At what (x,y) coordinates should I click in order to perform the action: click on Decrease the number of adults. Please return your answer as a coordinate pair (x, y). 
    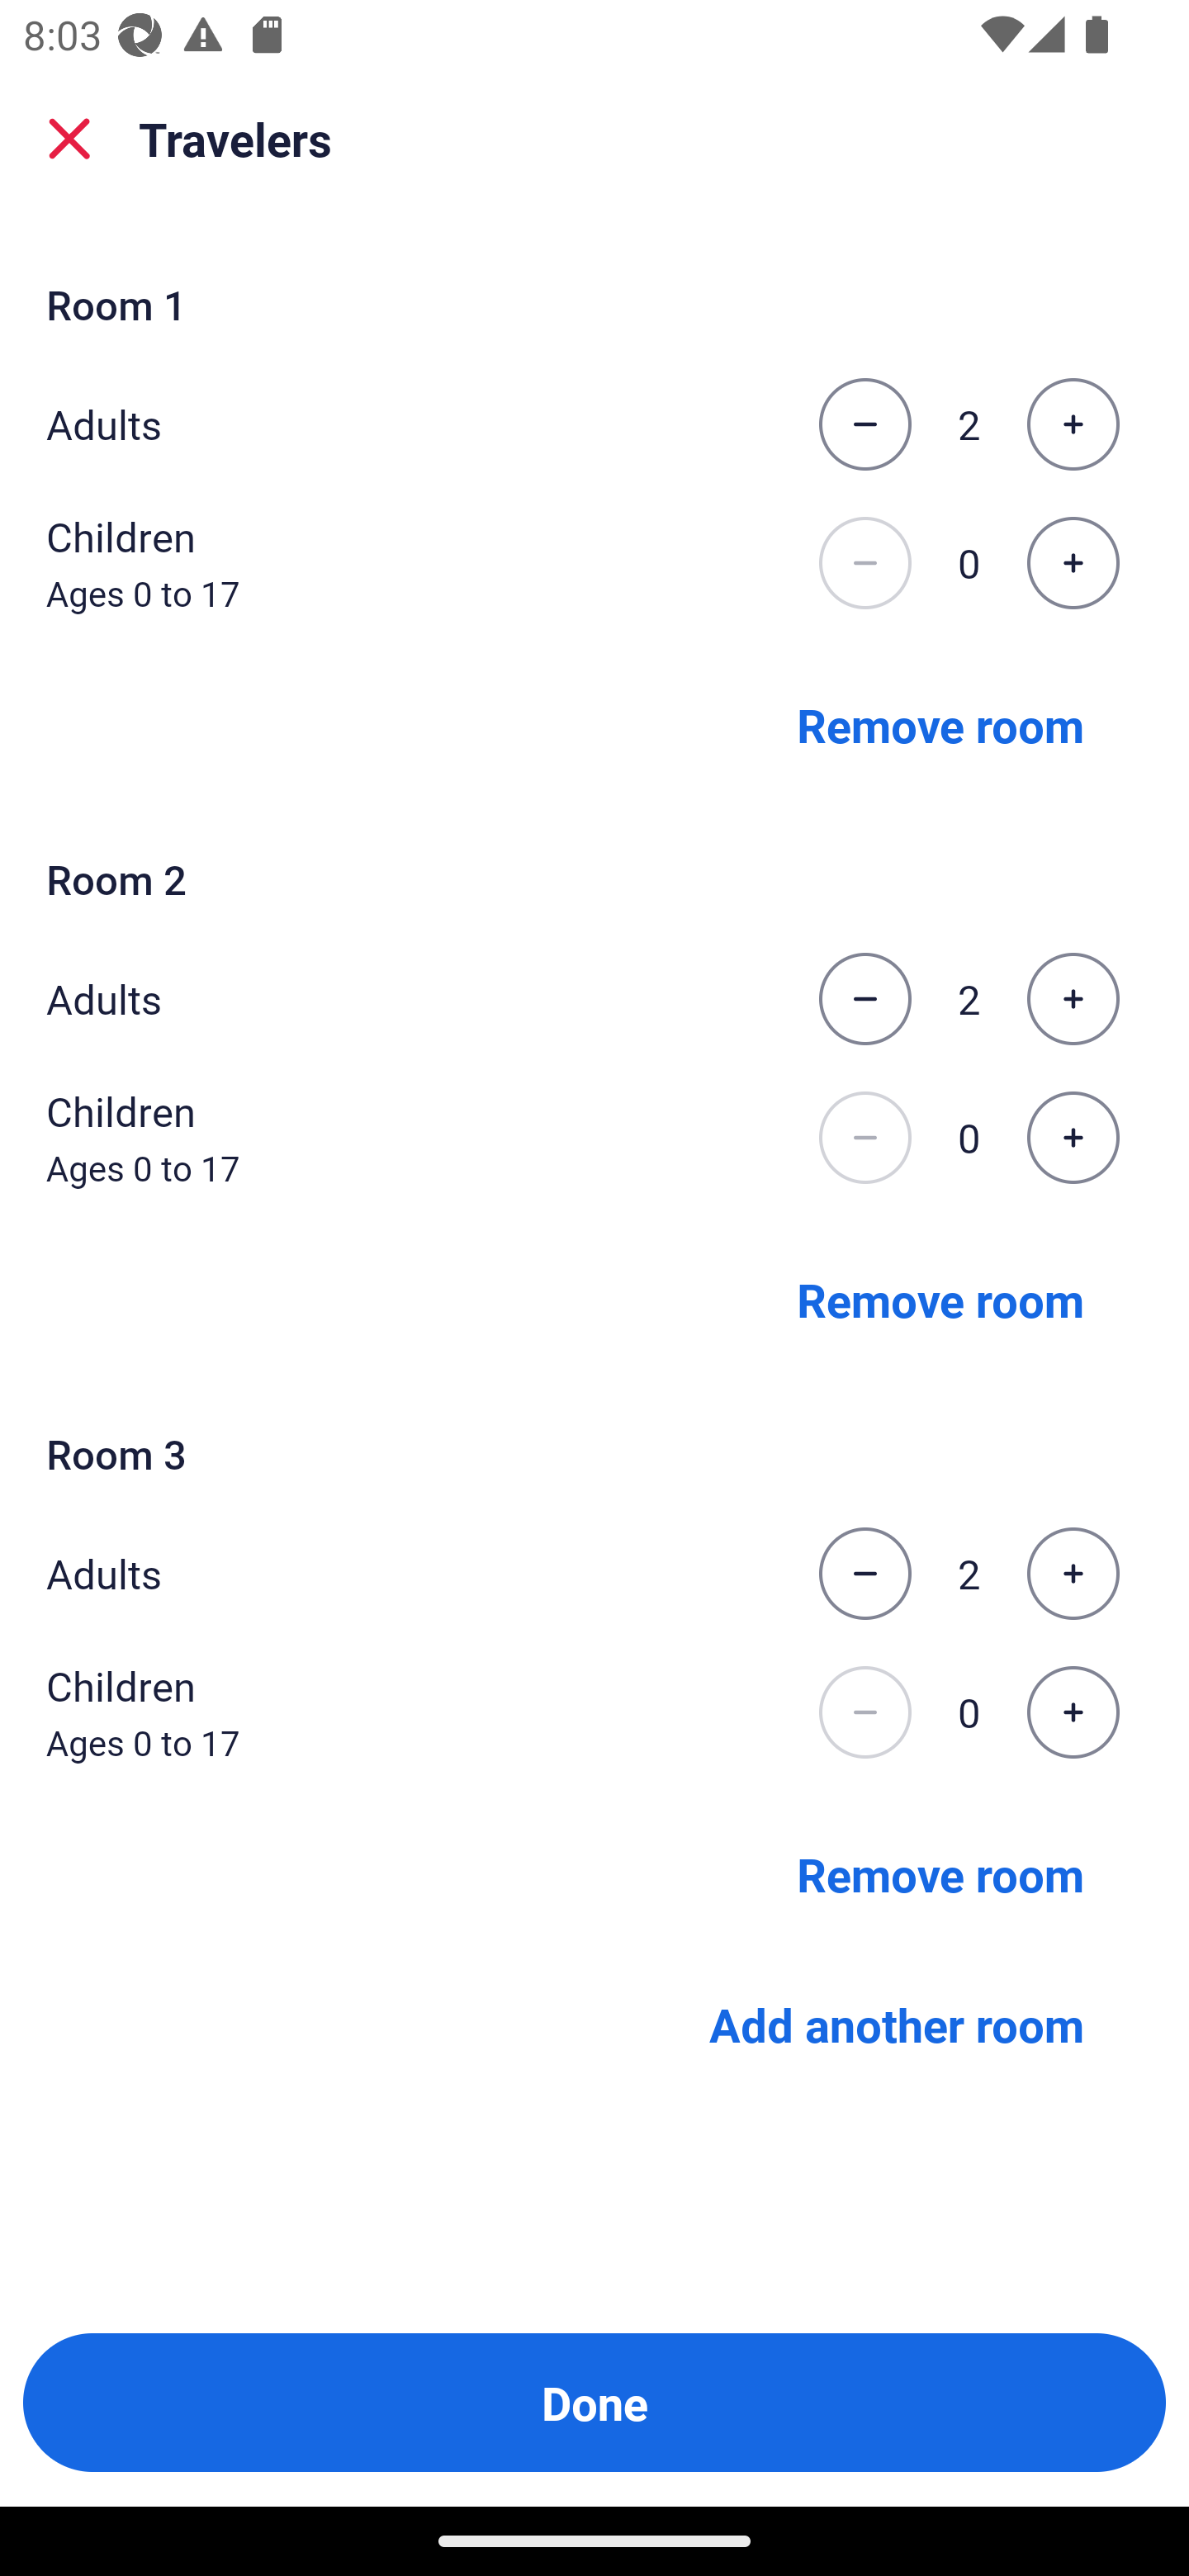
    Looking at the image, I should click on (865, 999).